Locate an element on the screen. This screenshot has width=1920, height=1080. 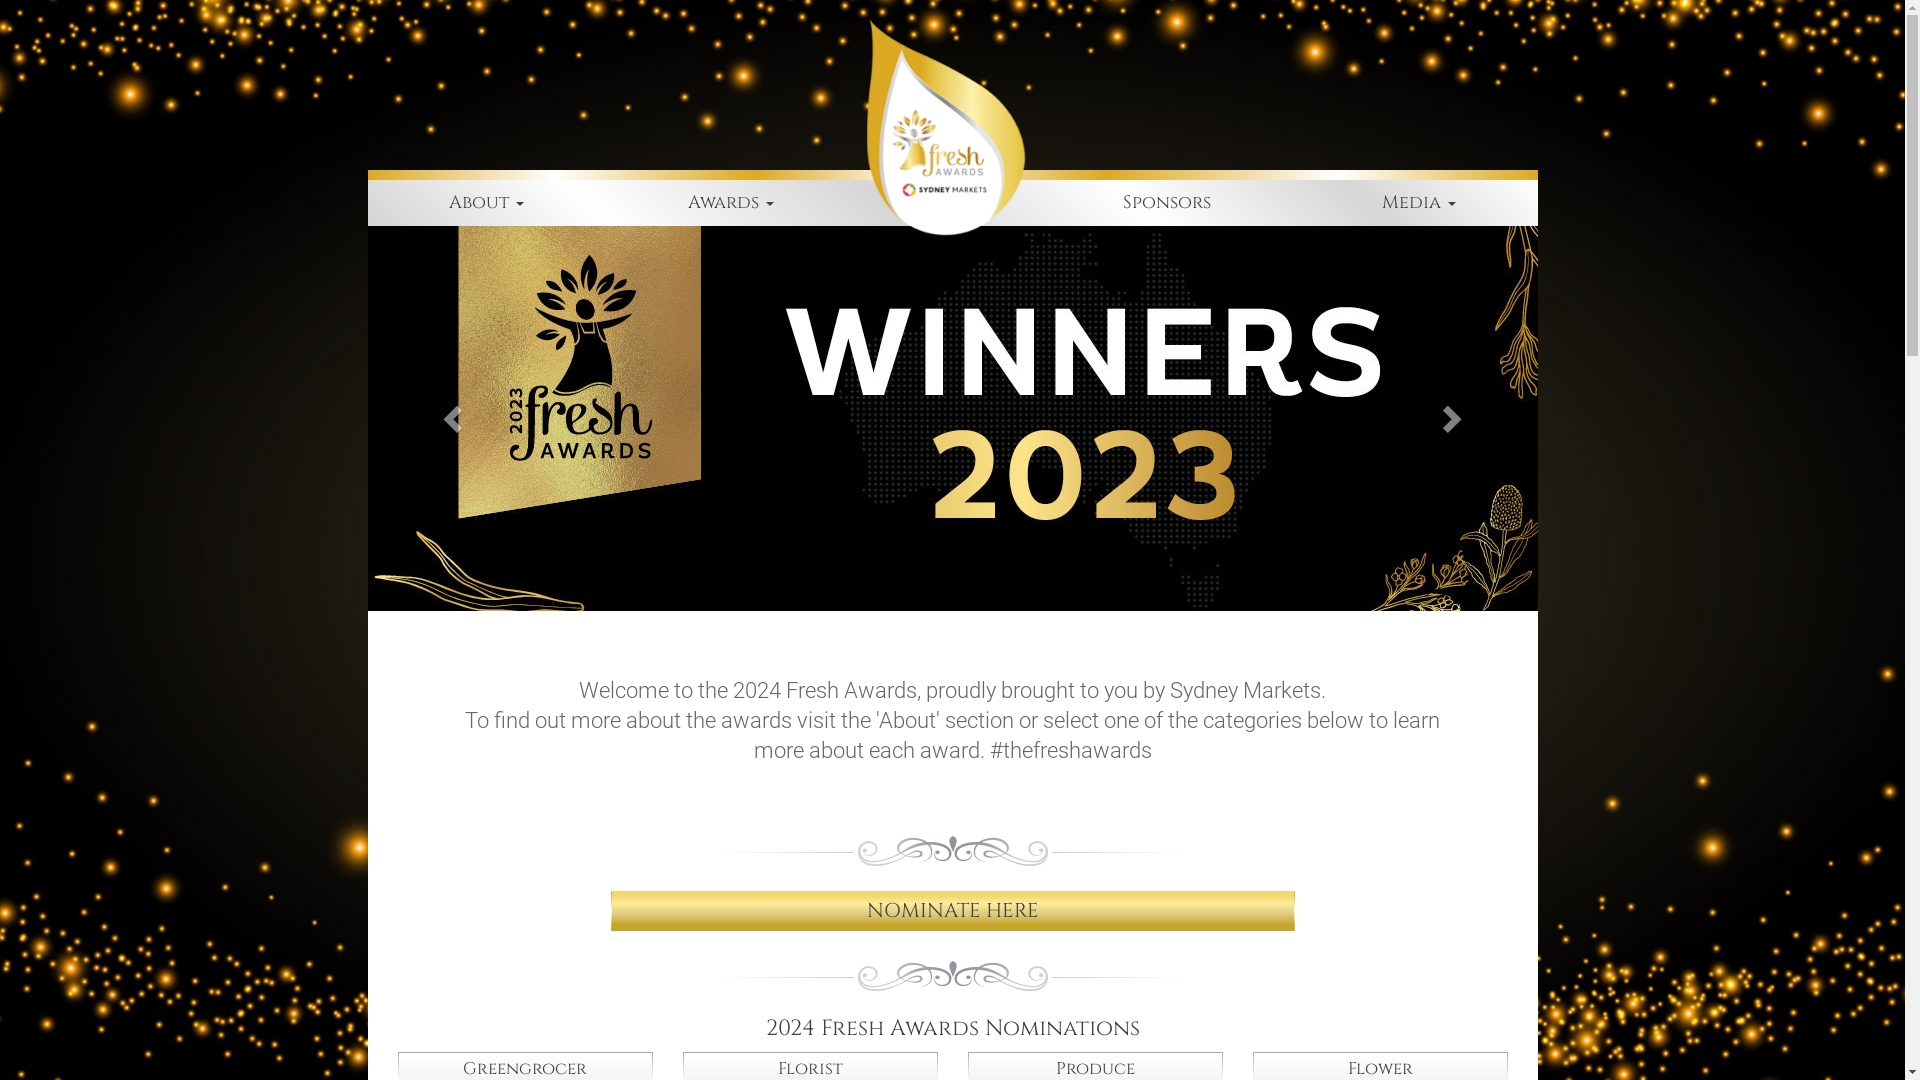
2024 Fresh Awards Nominations is located at coordinates (953, 1028).